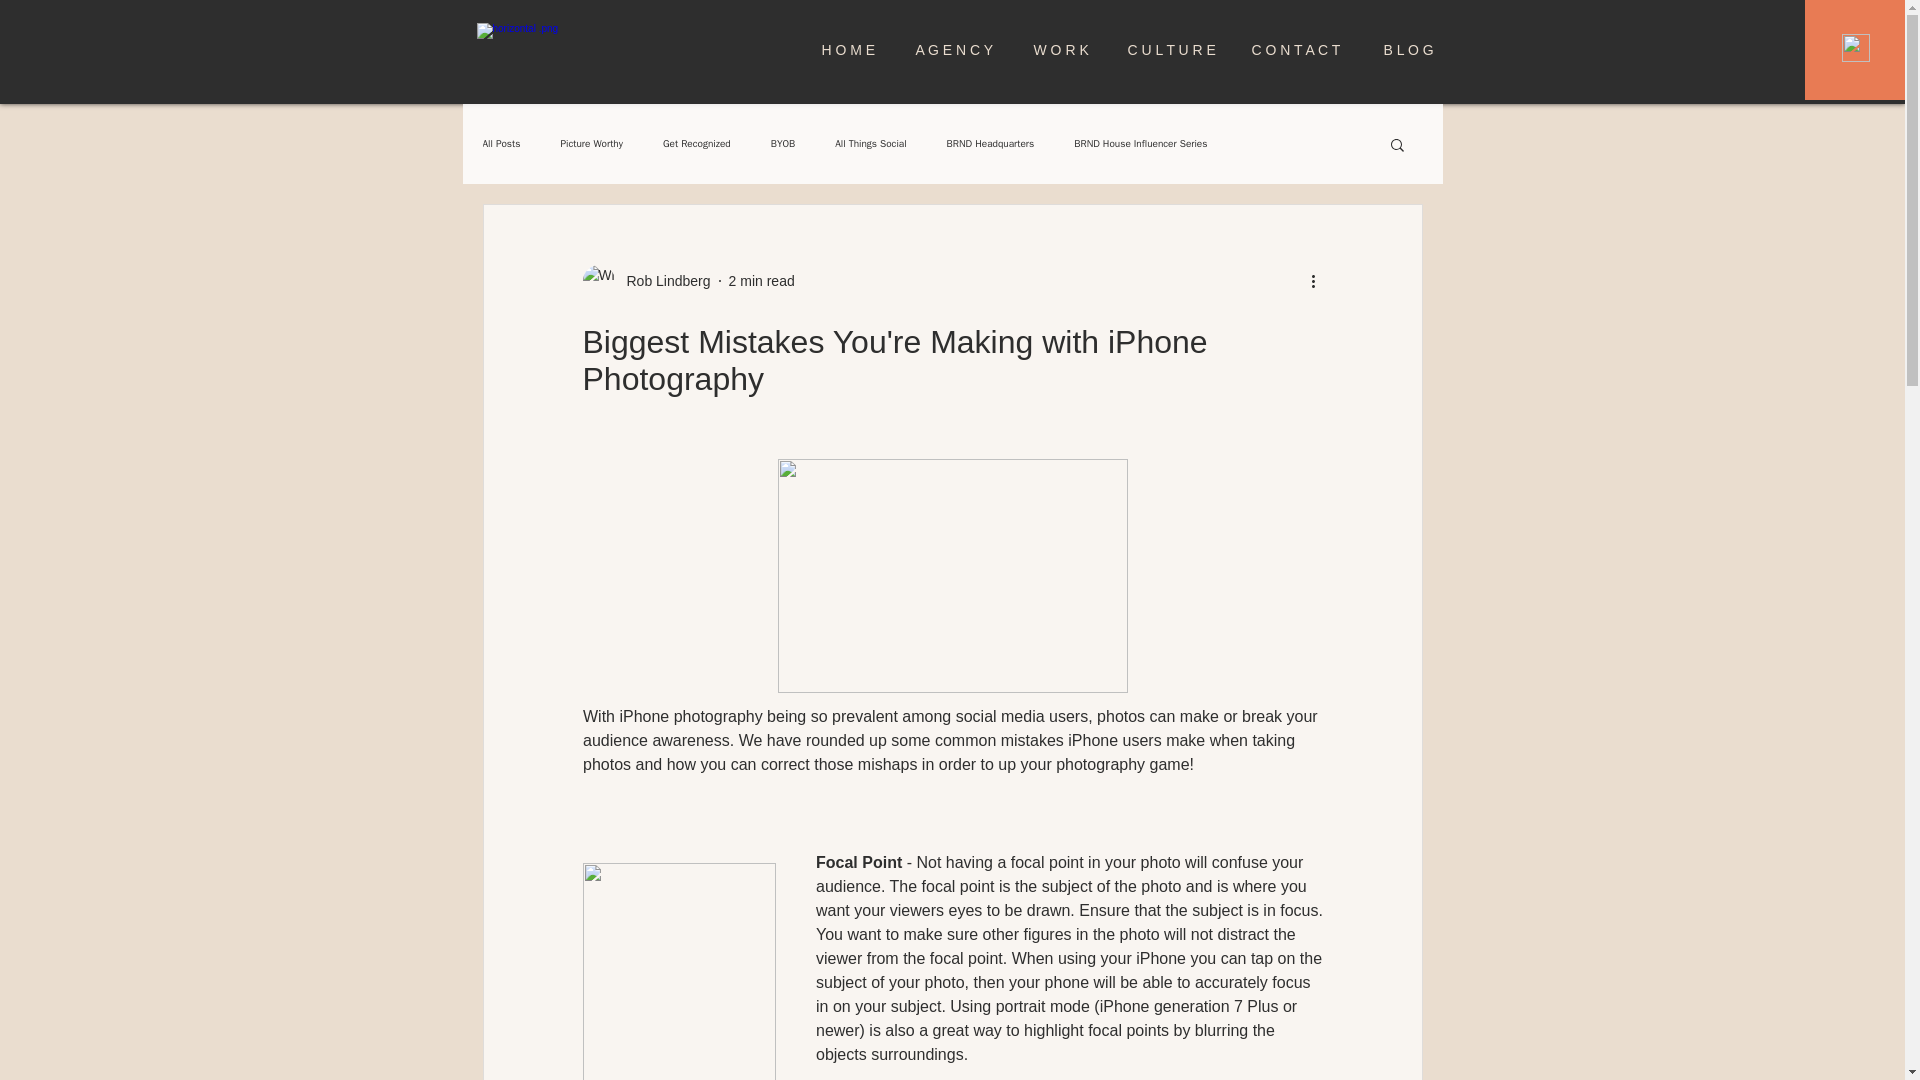 Image resolution: width=1920 pixels, height=1080 pixels. What do you see at coordinates (1412, 50) in the screenshot?
I see `B L O G` at bounding box center [1412, 50].